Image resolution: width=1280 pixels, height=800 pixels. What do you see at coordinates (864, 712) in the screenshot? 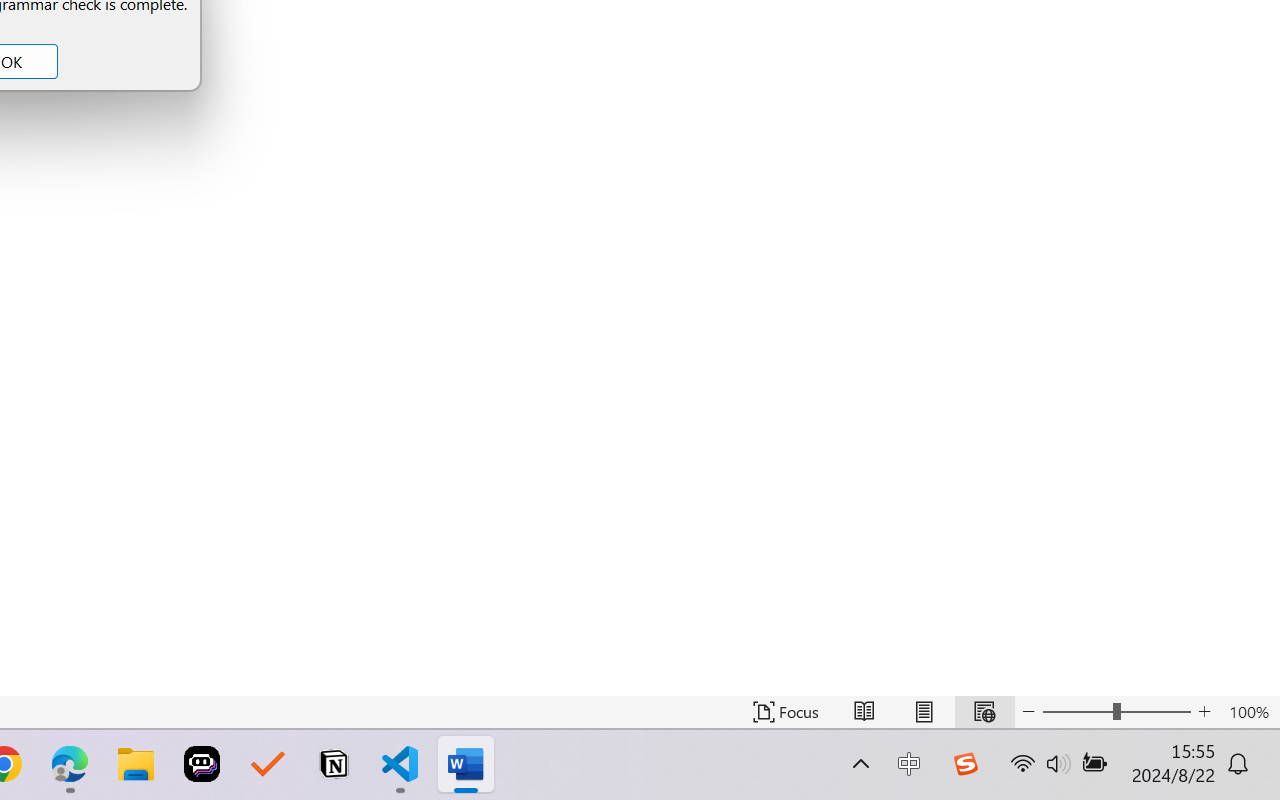
I see `Read Mode` at bounding box center [864, 712].